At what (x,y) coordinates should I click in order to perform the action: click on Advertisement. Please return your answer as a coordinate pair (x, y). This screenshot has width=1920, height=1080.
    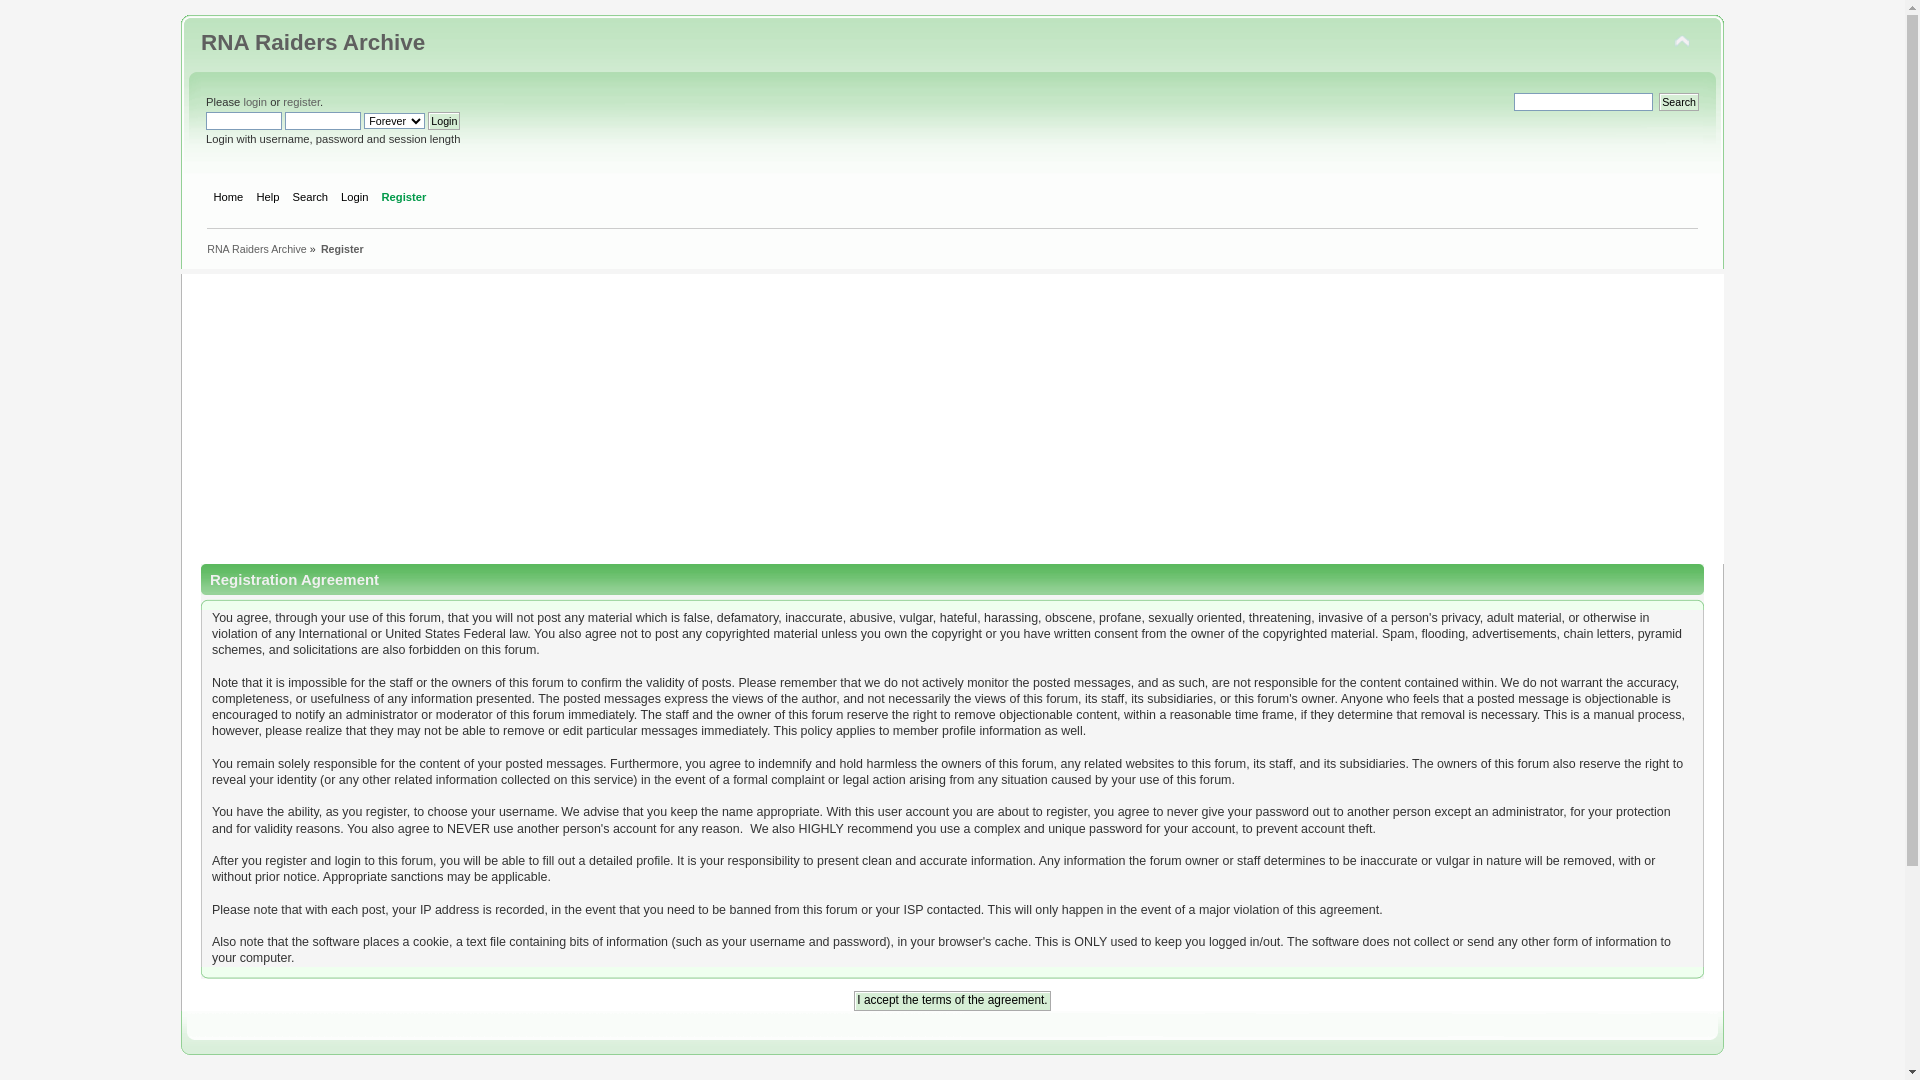
    Looking at the image, I should click on (962, 414).